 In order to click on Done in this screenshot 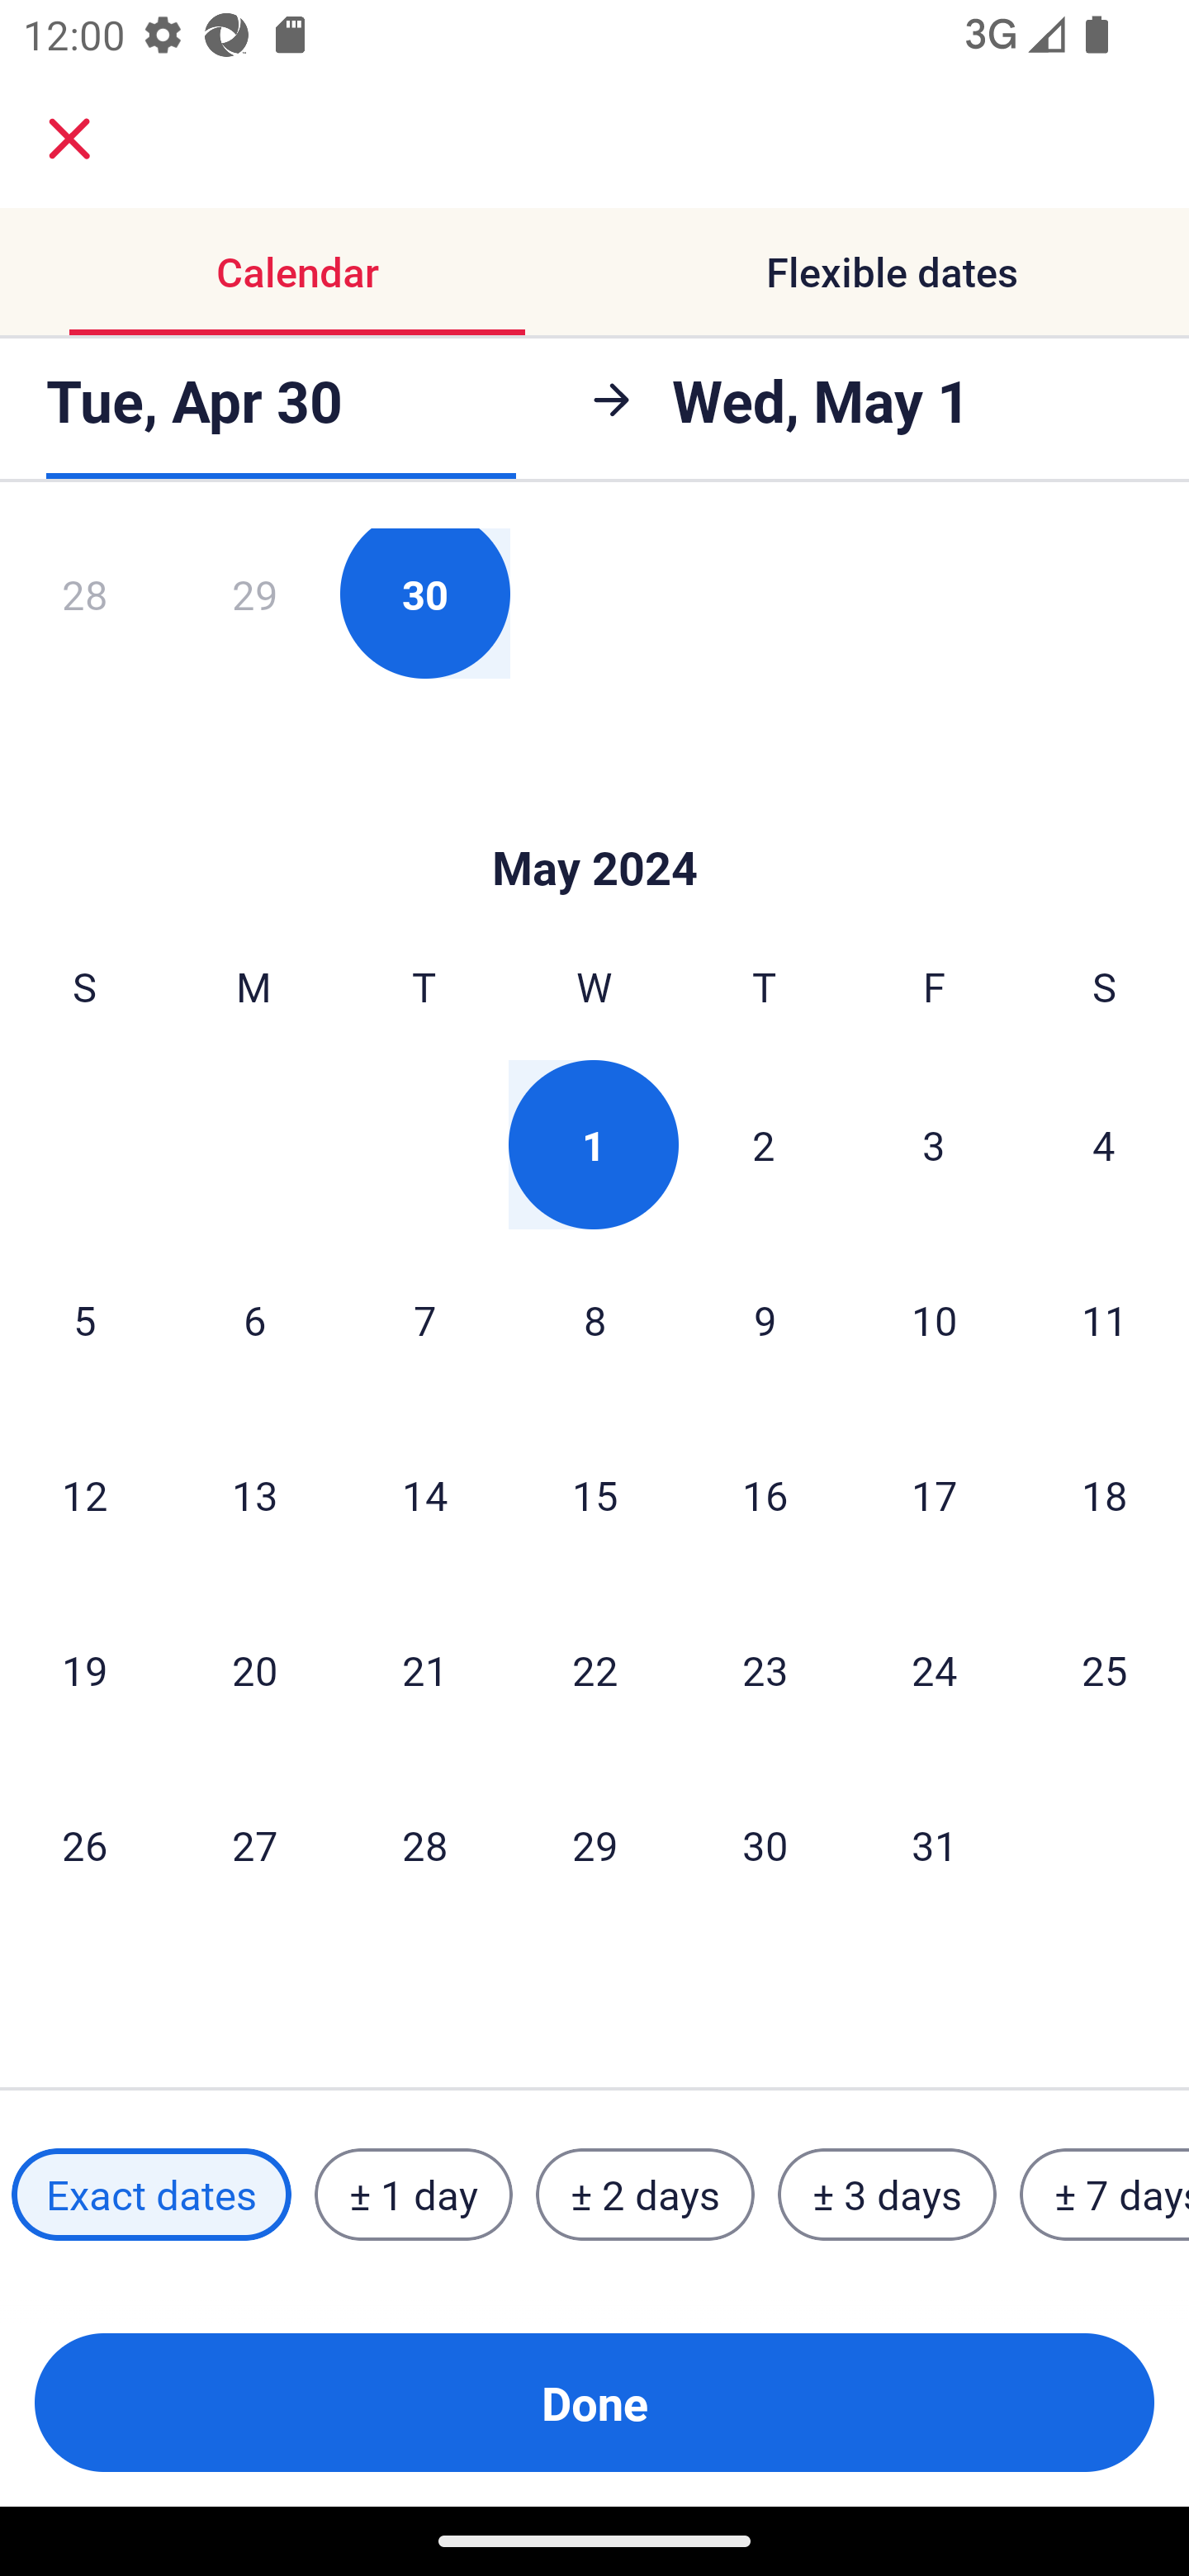, I will do `click(594, 2403)`.